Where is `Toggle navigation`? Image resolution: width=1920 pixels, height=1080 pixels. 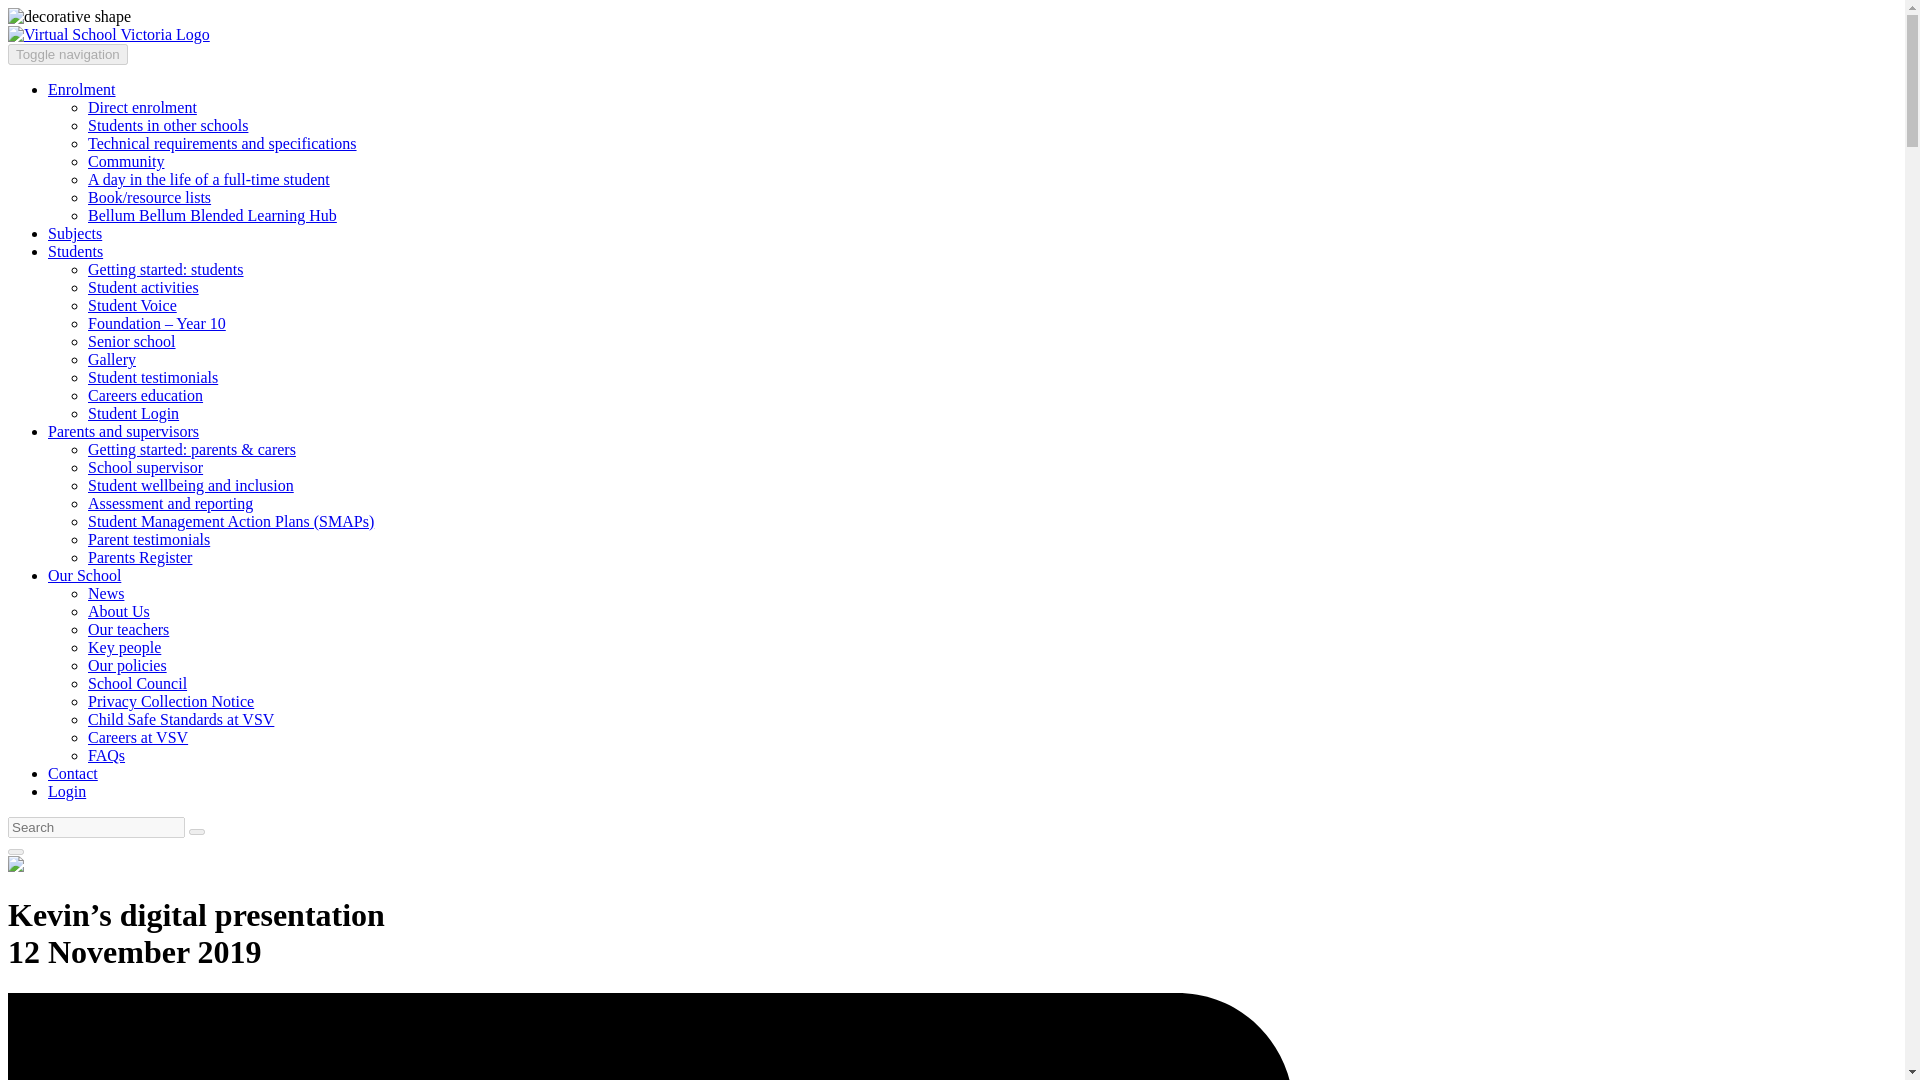
Toggle navigation is located at coordinates (68, 54).